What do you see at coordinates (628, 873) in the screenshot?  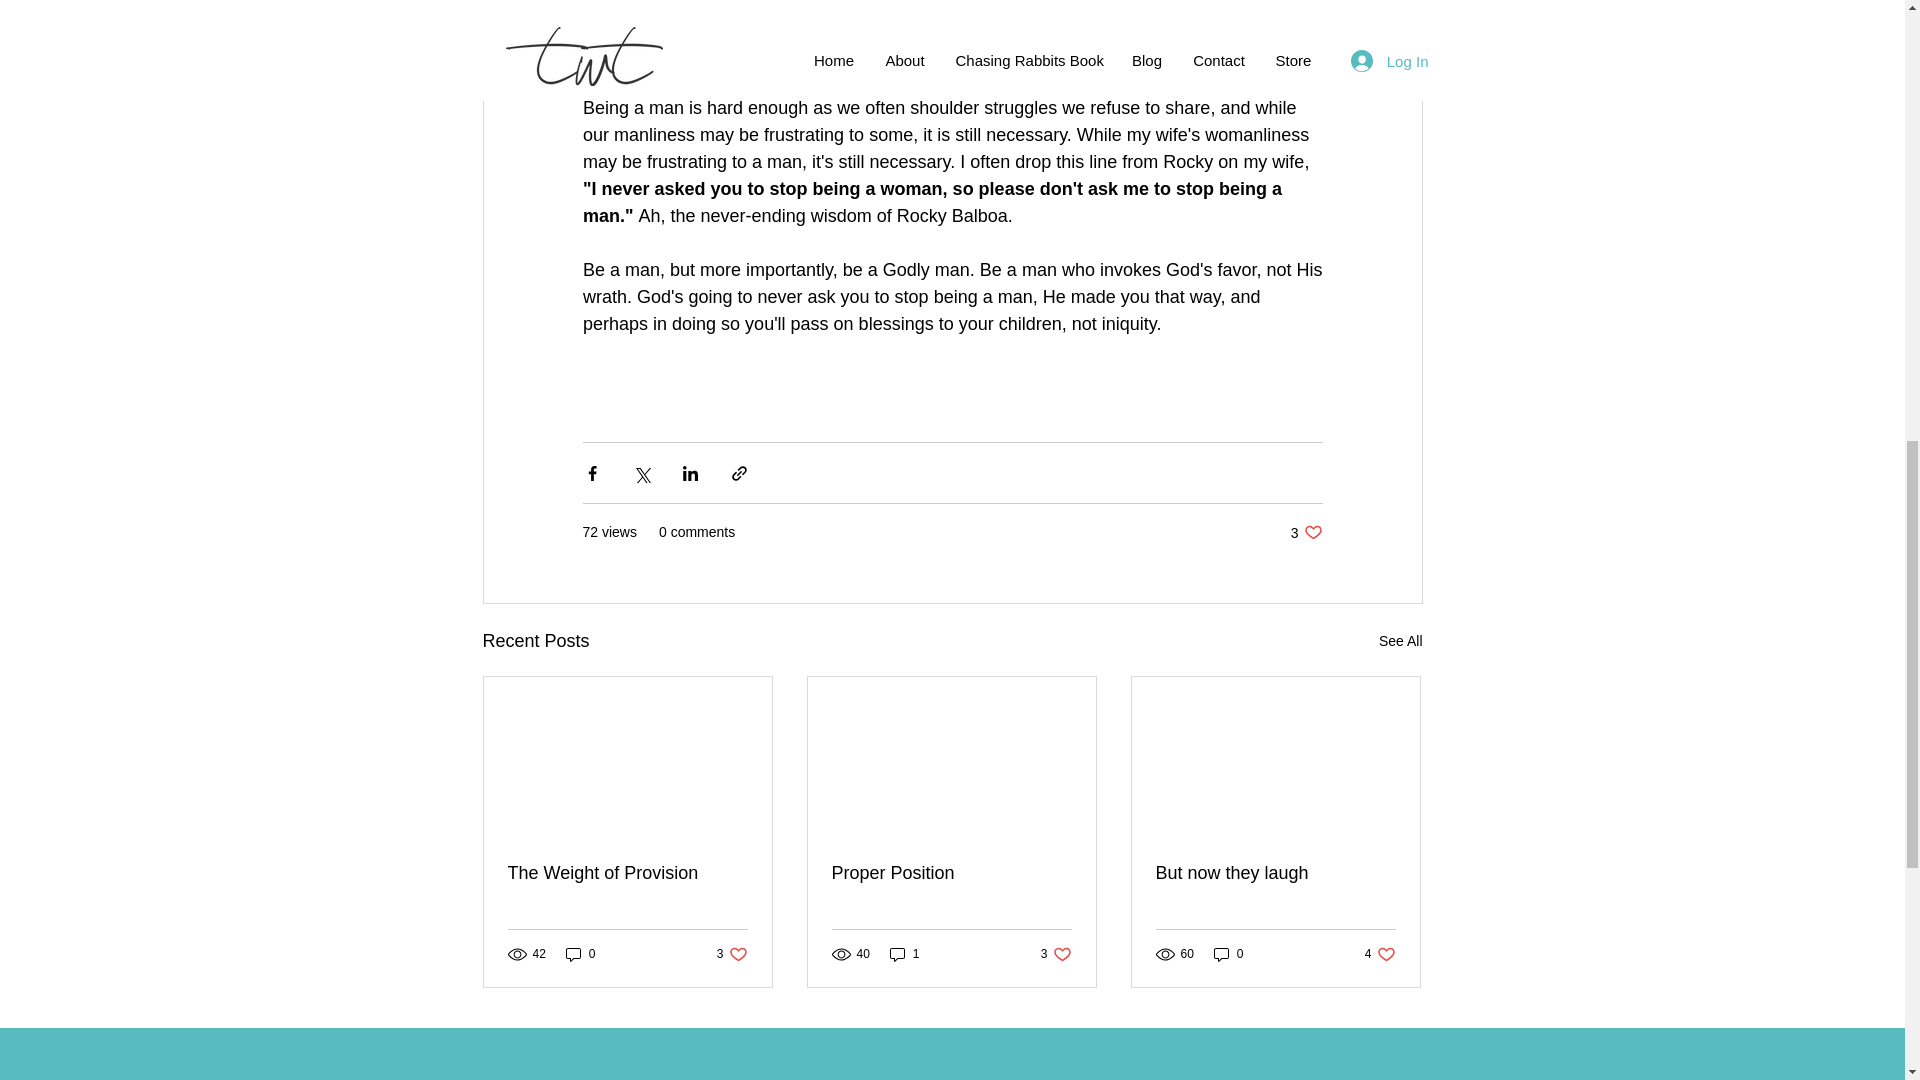 I see `Proper Position` at bounding box center [628, 873].